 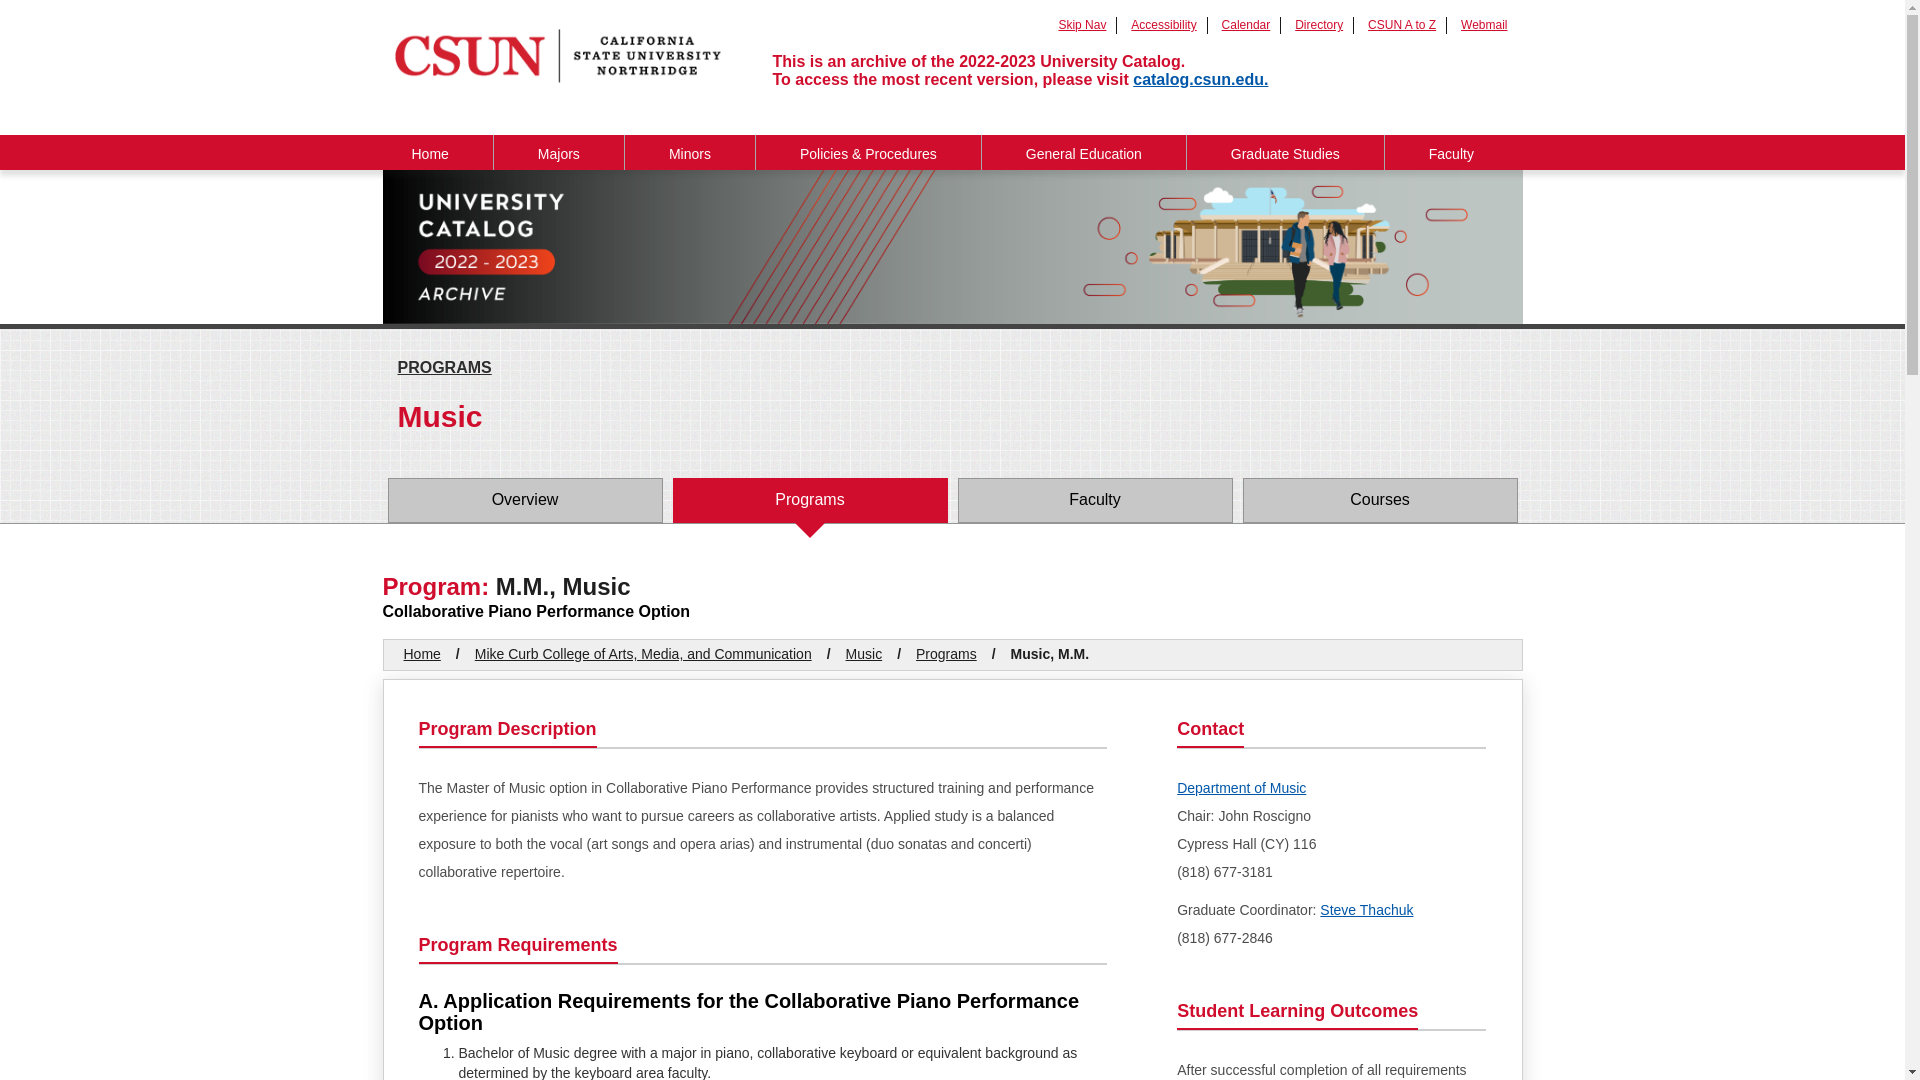 I want to click on catalog.csun.edu., so click(x=1200, y=79).